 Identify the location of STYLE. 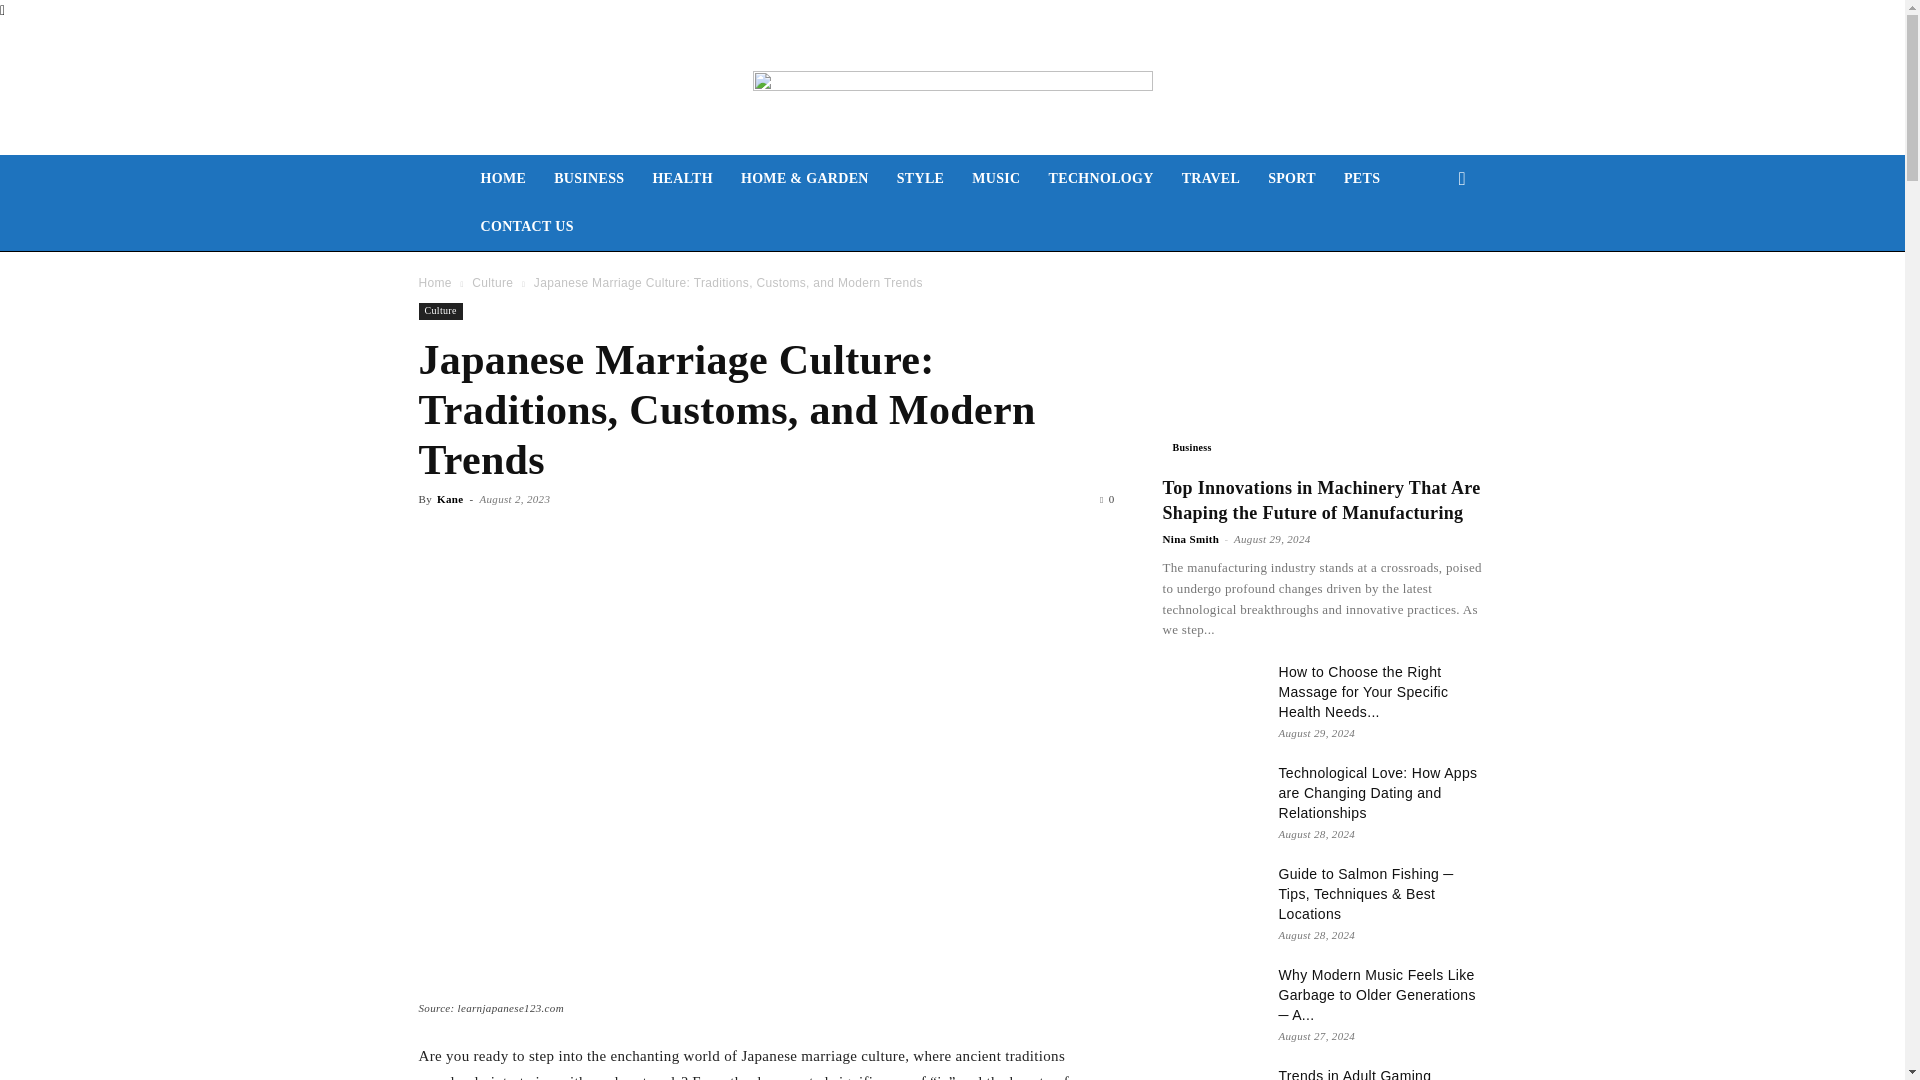
(920, 179).